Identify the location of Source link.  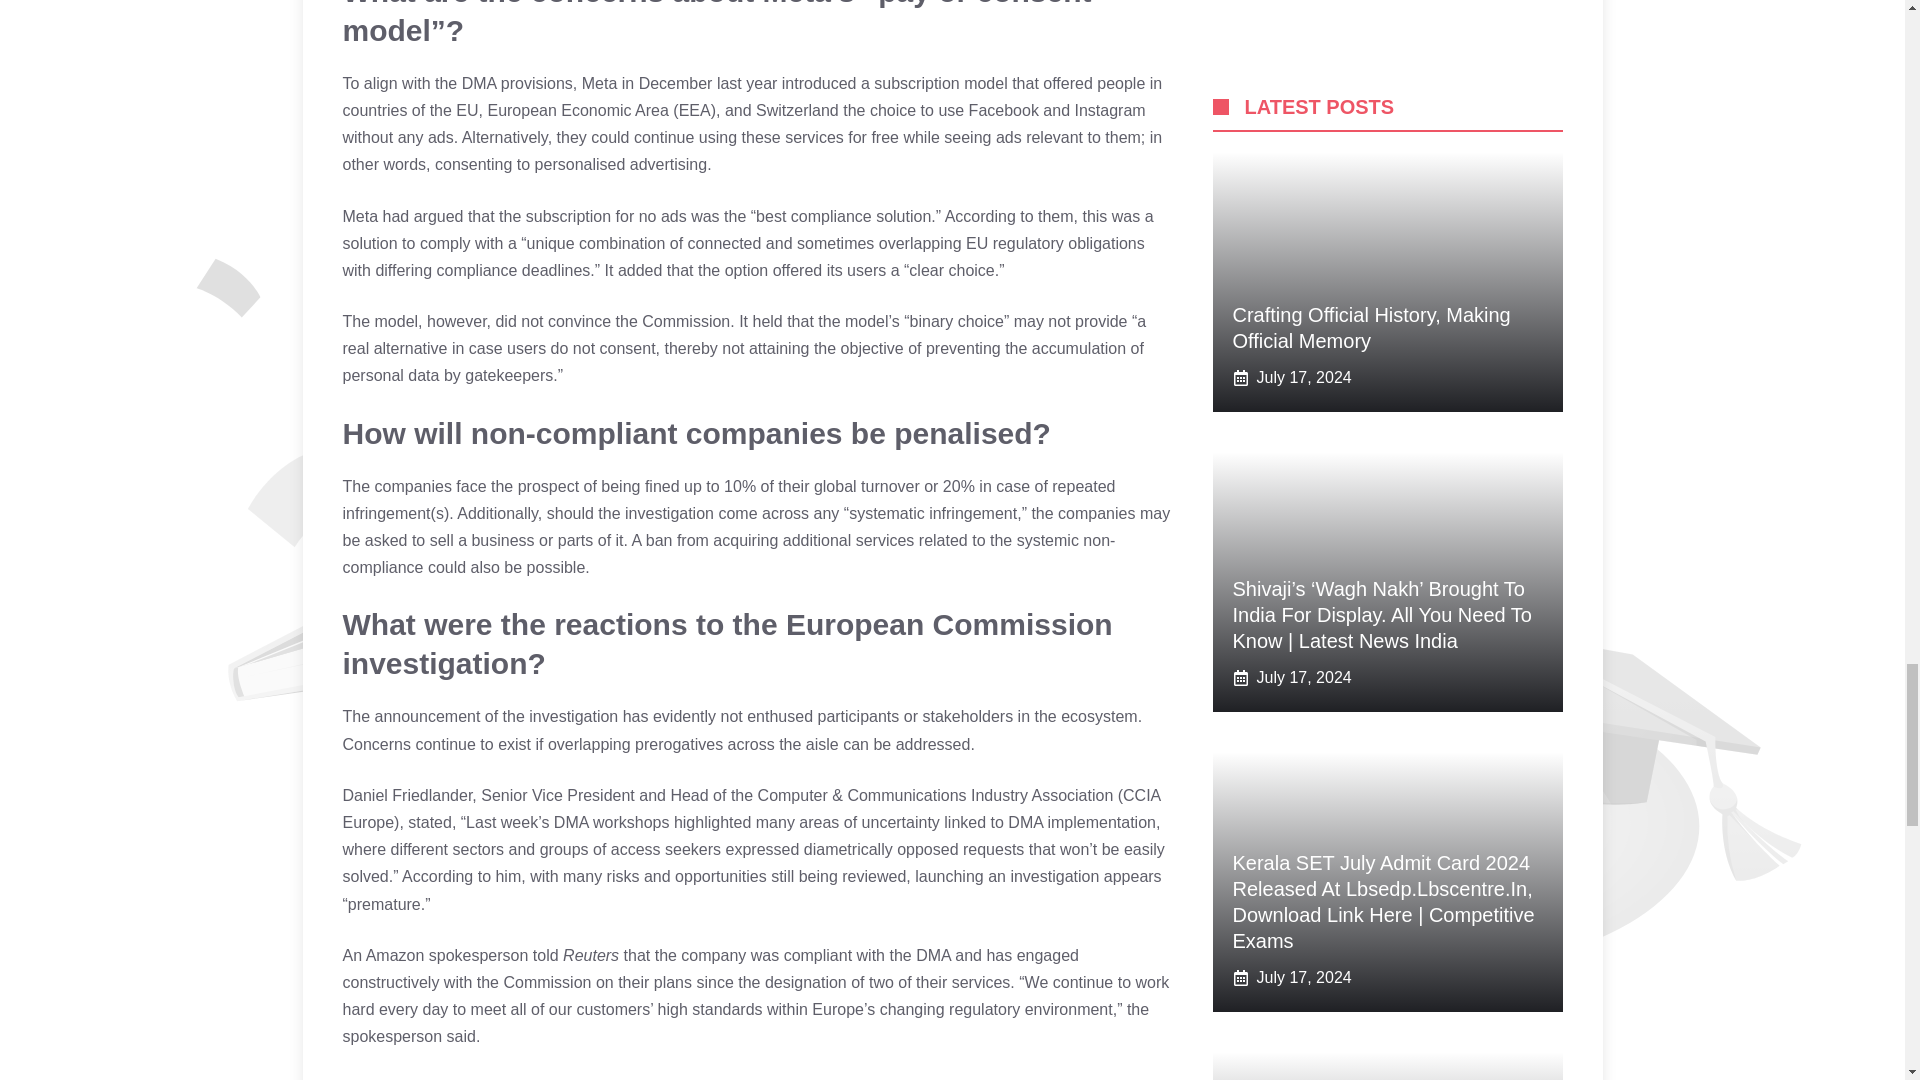
(380, 1079).